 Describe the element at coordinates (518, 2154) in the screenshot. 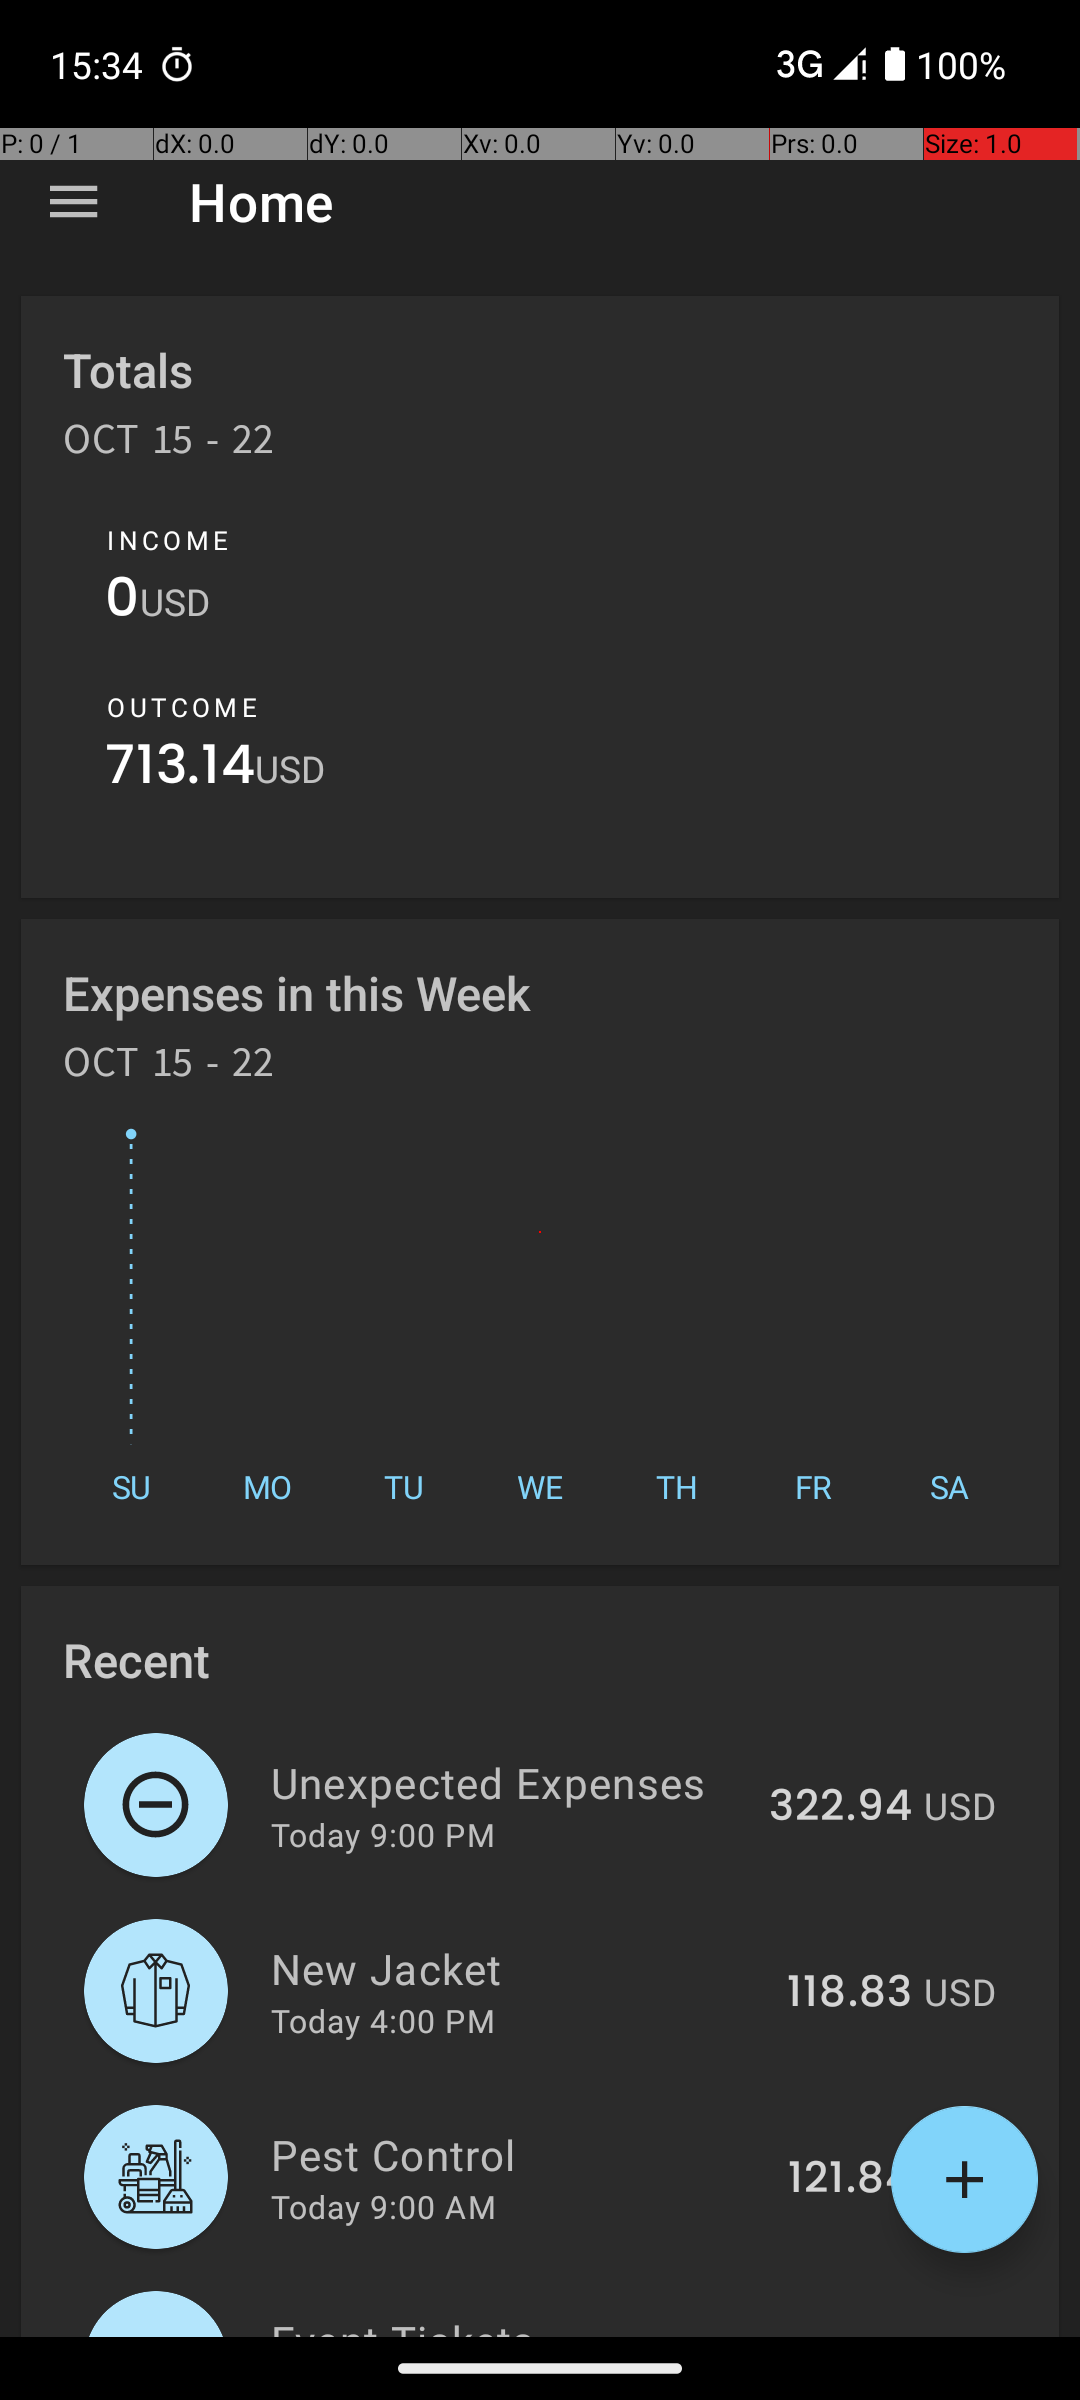

I see `Pest Control` at that location.